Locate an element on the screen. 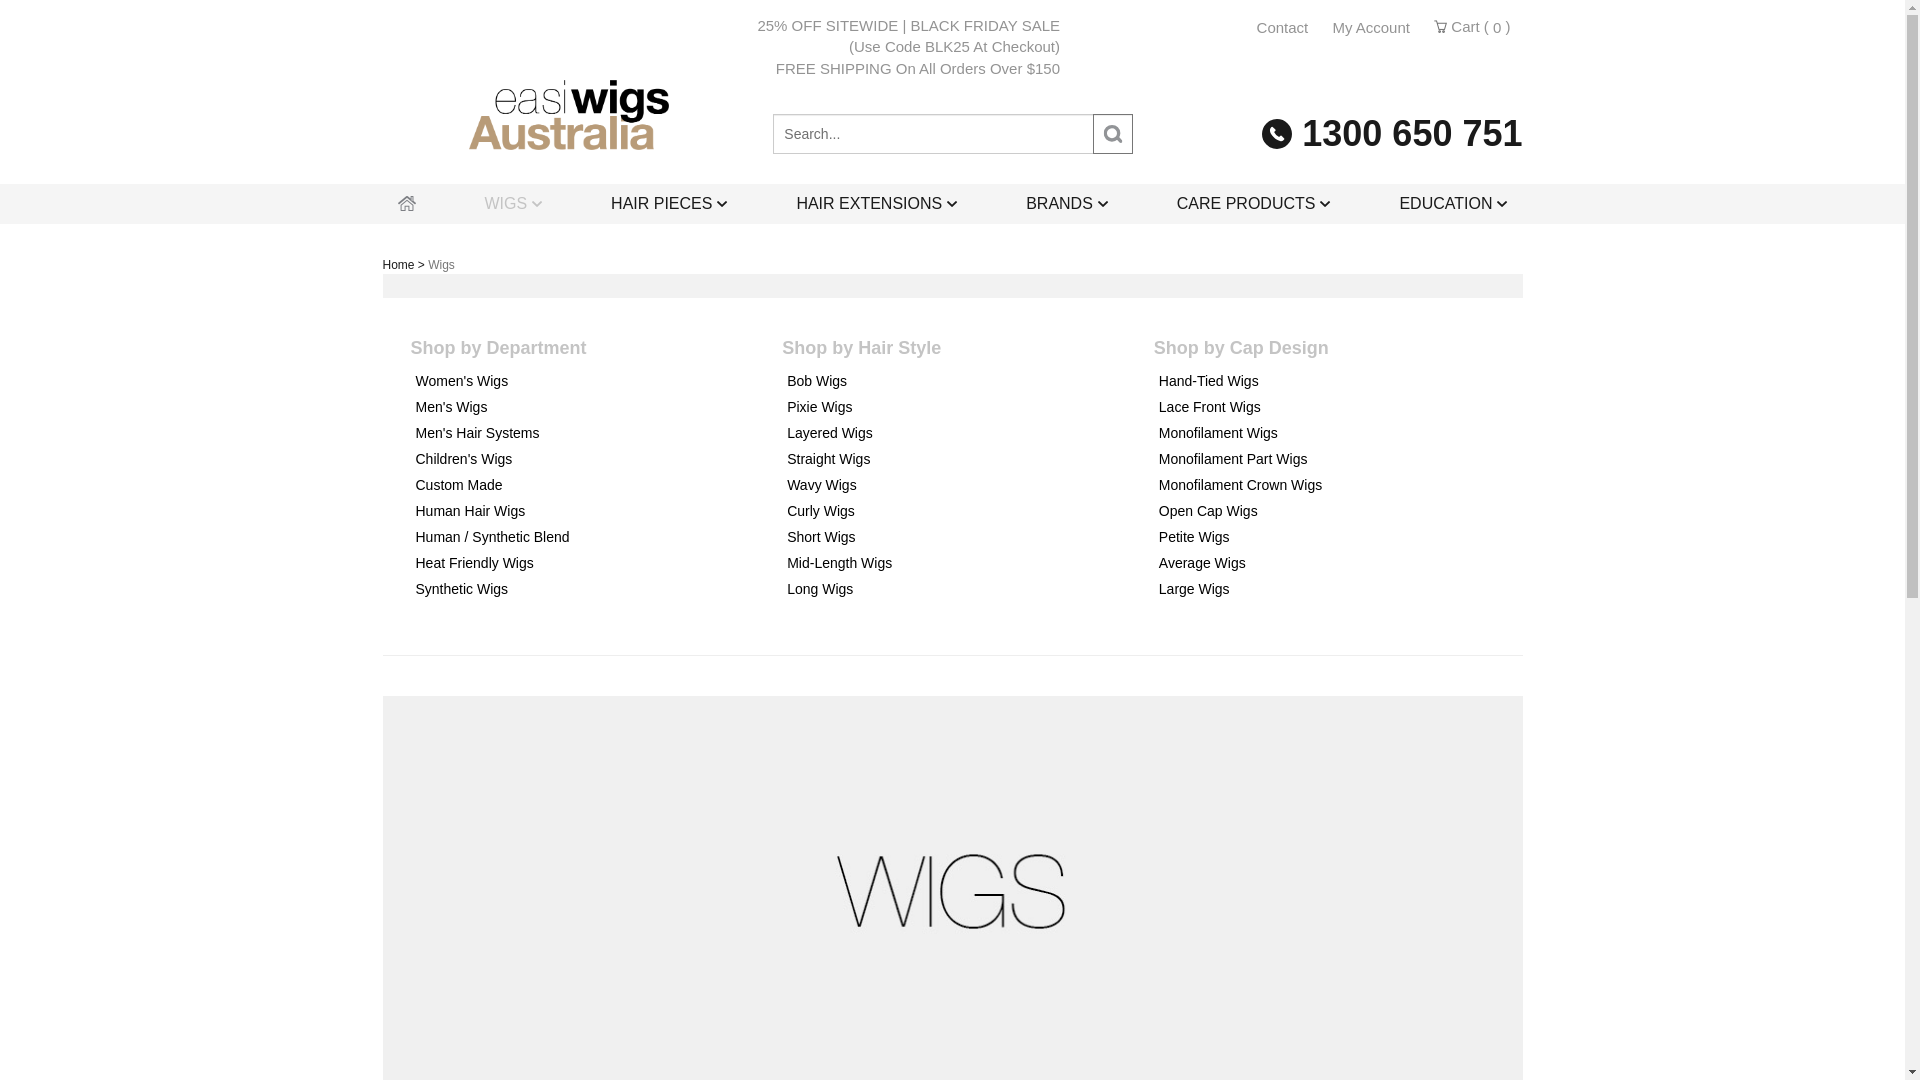 The image size is (1920, 1080). Human Hair Wigs is located at coordinates (593, 511).